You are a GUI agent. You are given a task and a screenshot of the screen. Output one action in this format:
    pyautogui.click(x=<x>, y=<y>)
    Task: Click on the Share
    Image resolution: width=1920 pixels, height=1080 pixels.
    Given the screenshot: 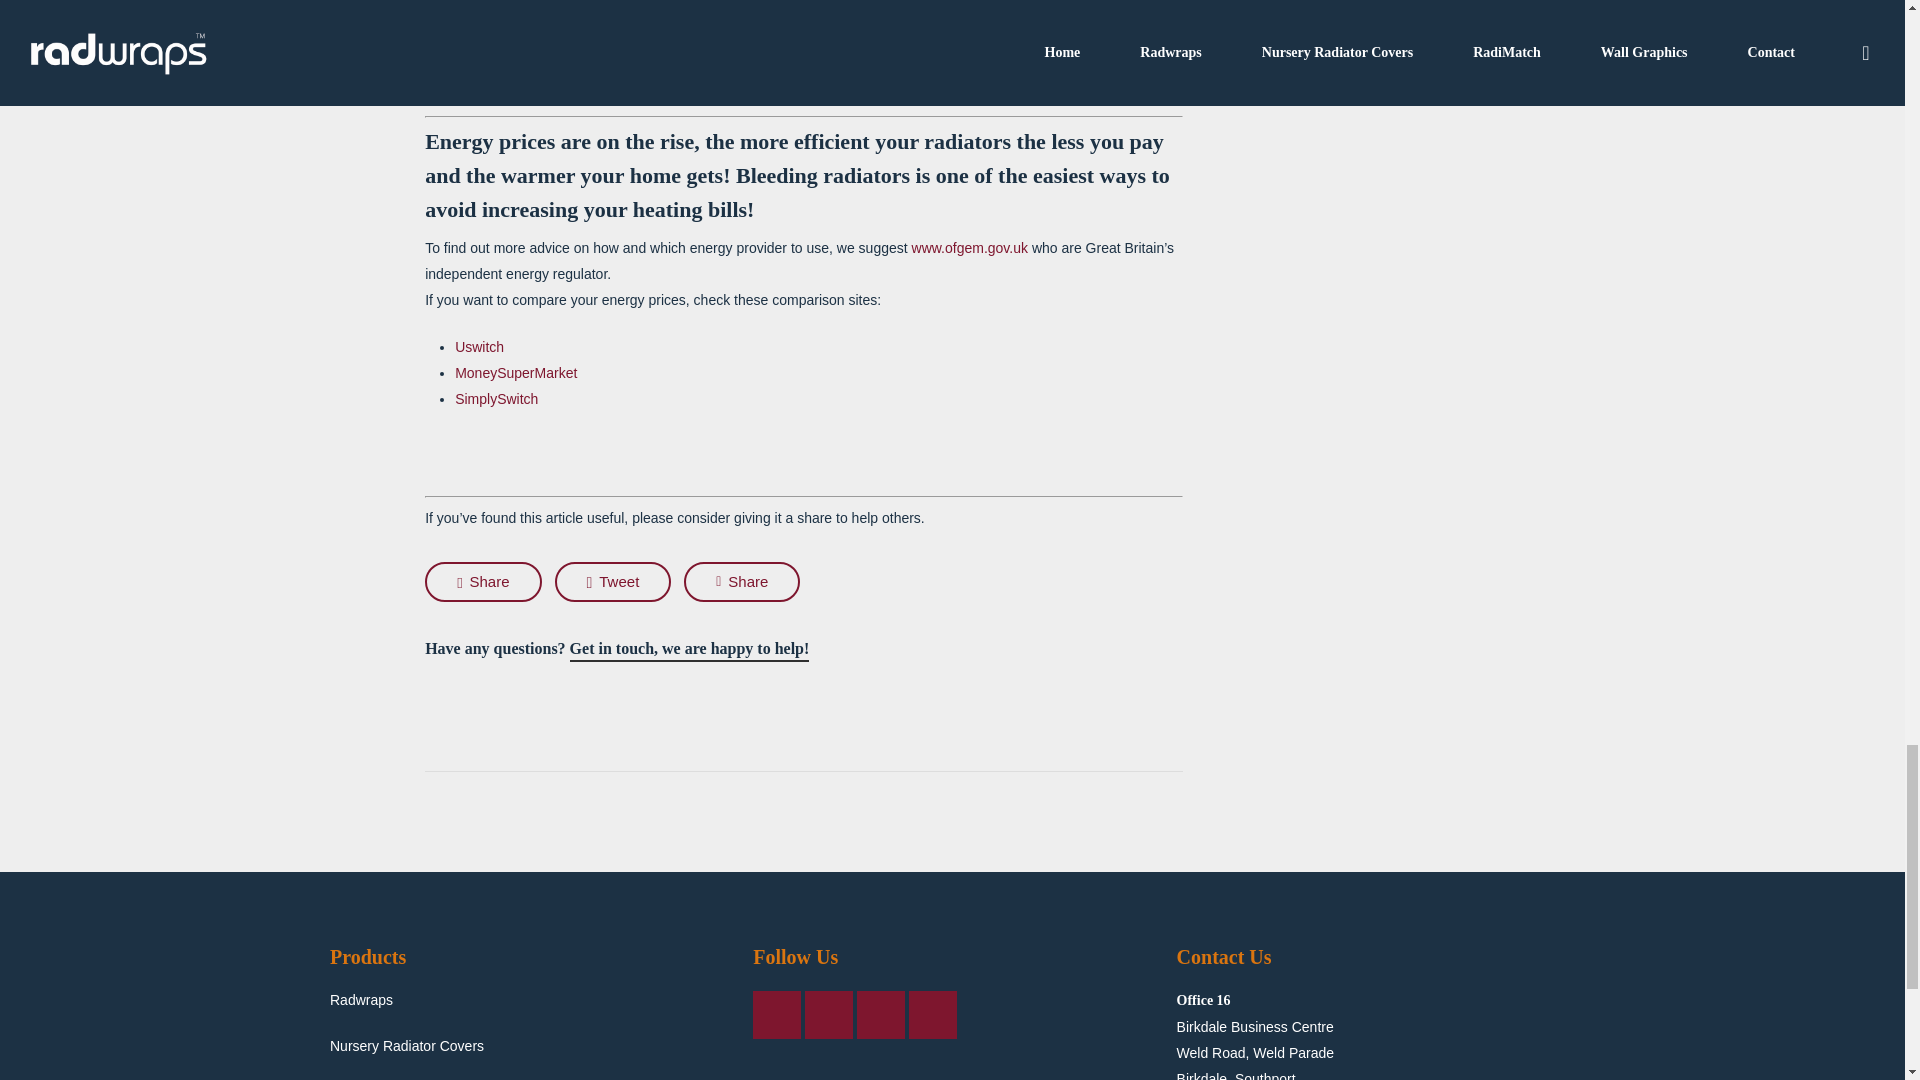 What is the action you would take?
    pyautogui.click(x=742, y=581)
    